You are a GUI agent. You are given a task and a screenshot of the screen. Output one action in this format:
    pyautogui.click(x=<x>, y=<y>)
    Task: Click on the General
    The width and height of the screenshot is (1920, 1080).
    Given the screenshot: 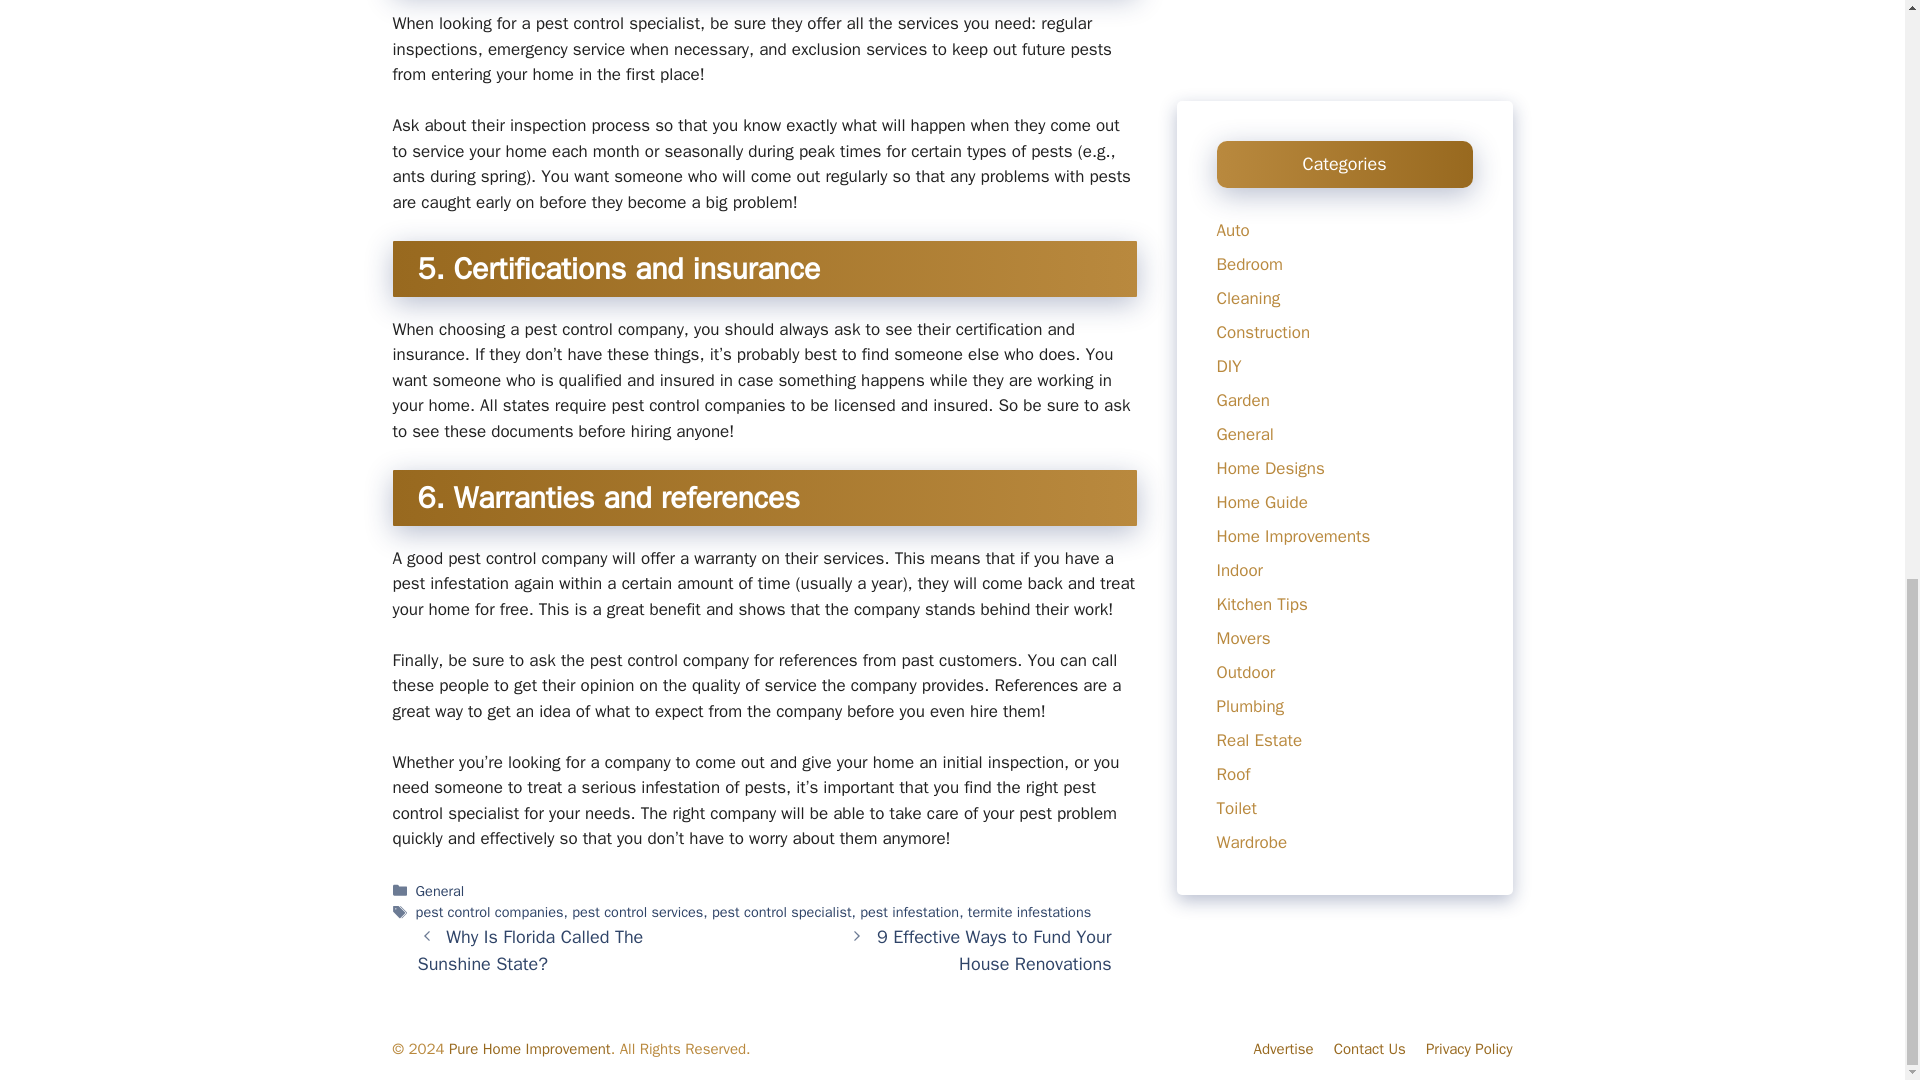 What is the action you would take?
    pyautogui.click(x=440, y=890)
    